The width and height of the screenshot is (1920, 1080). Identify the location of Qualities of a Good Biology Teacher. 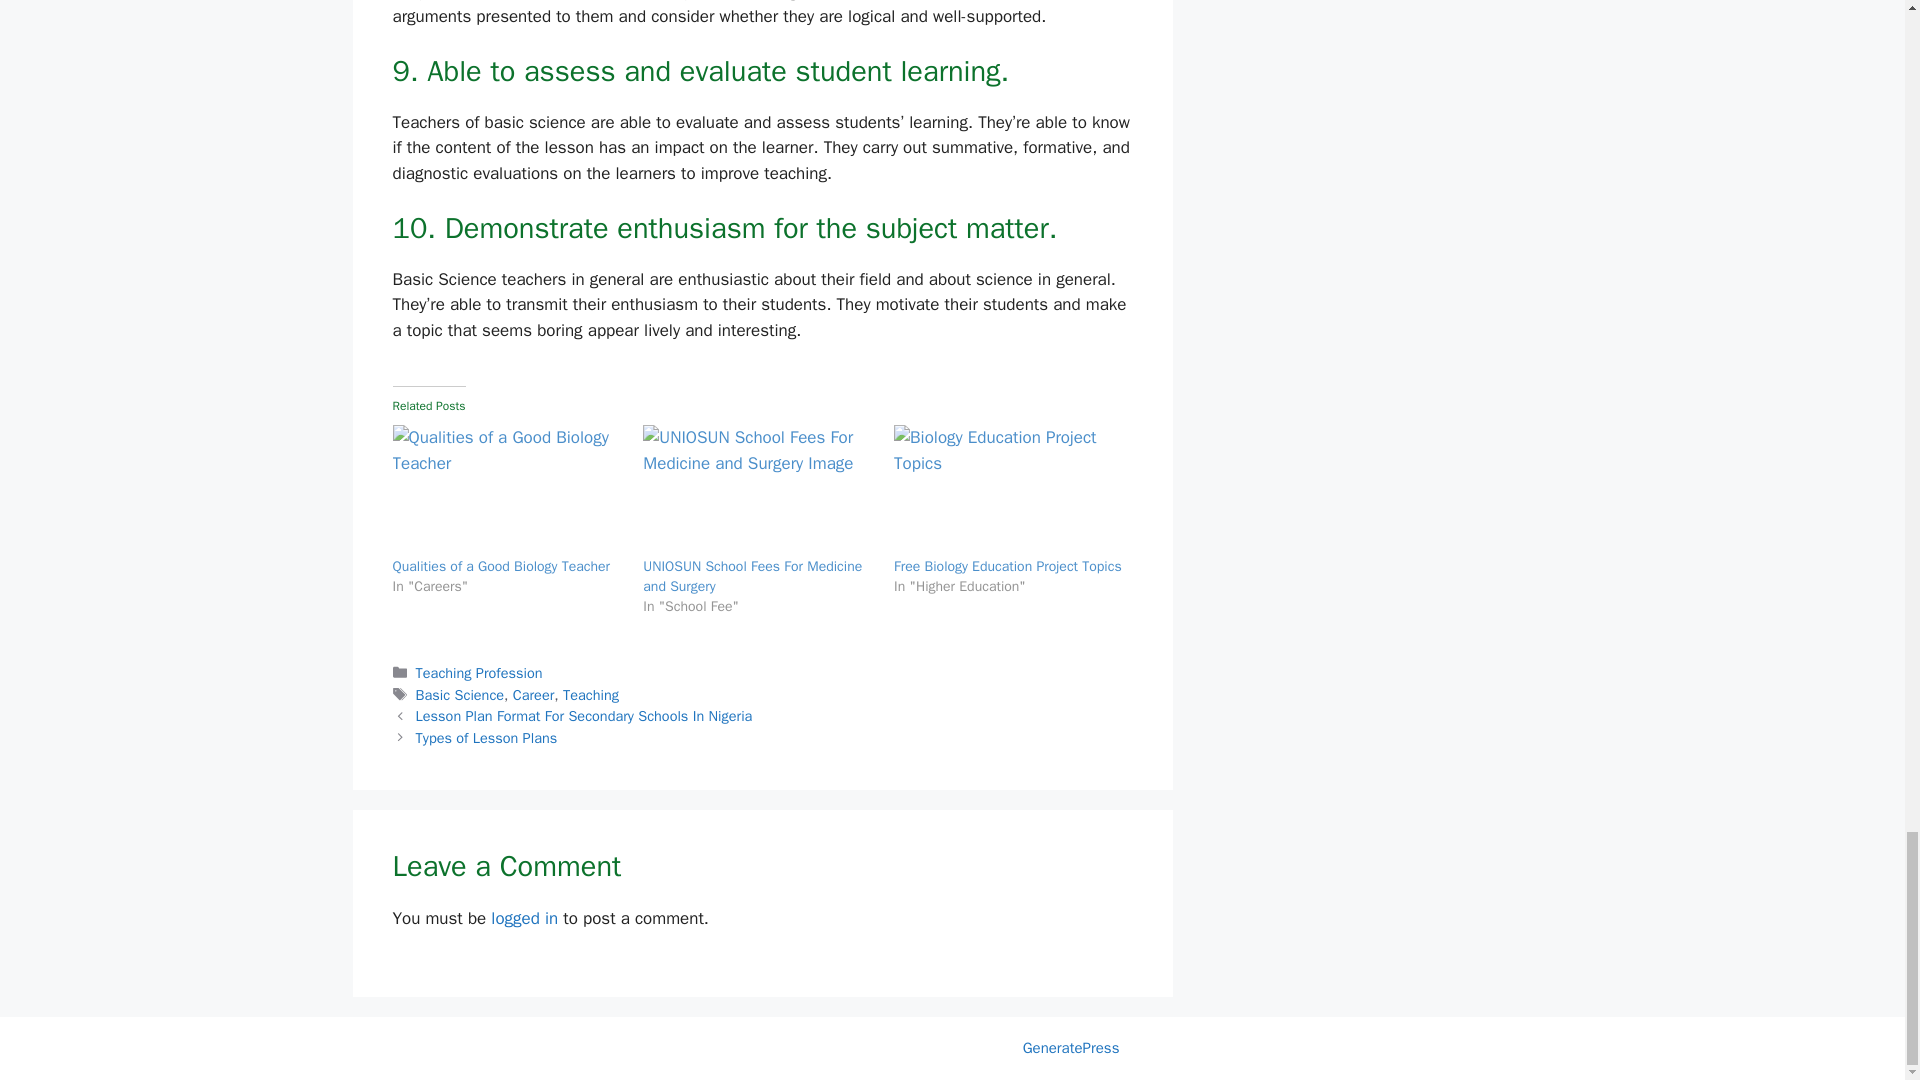
(506, 491).